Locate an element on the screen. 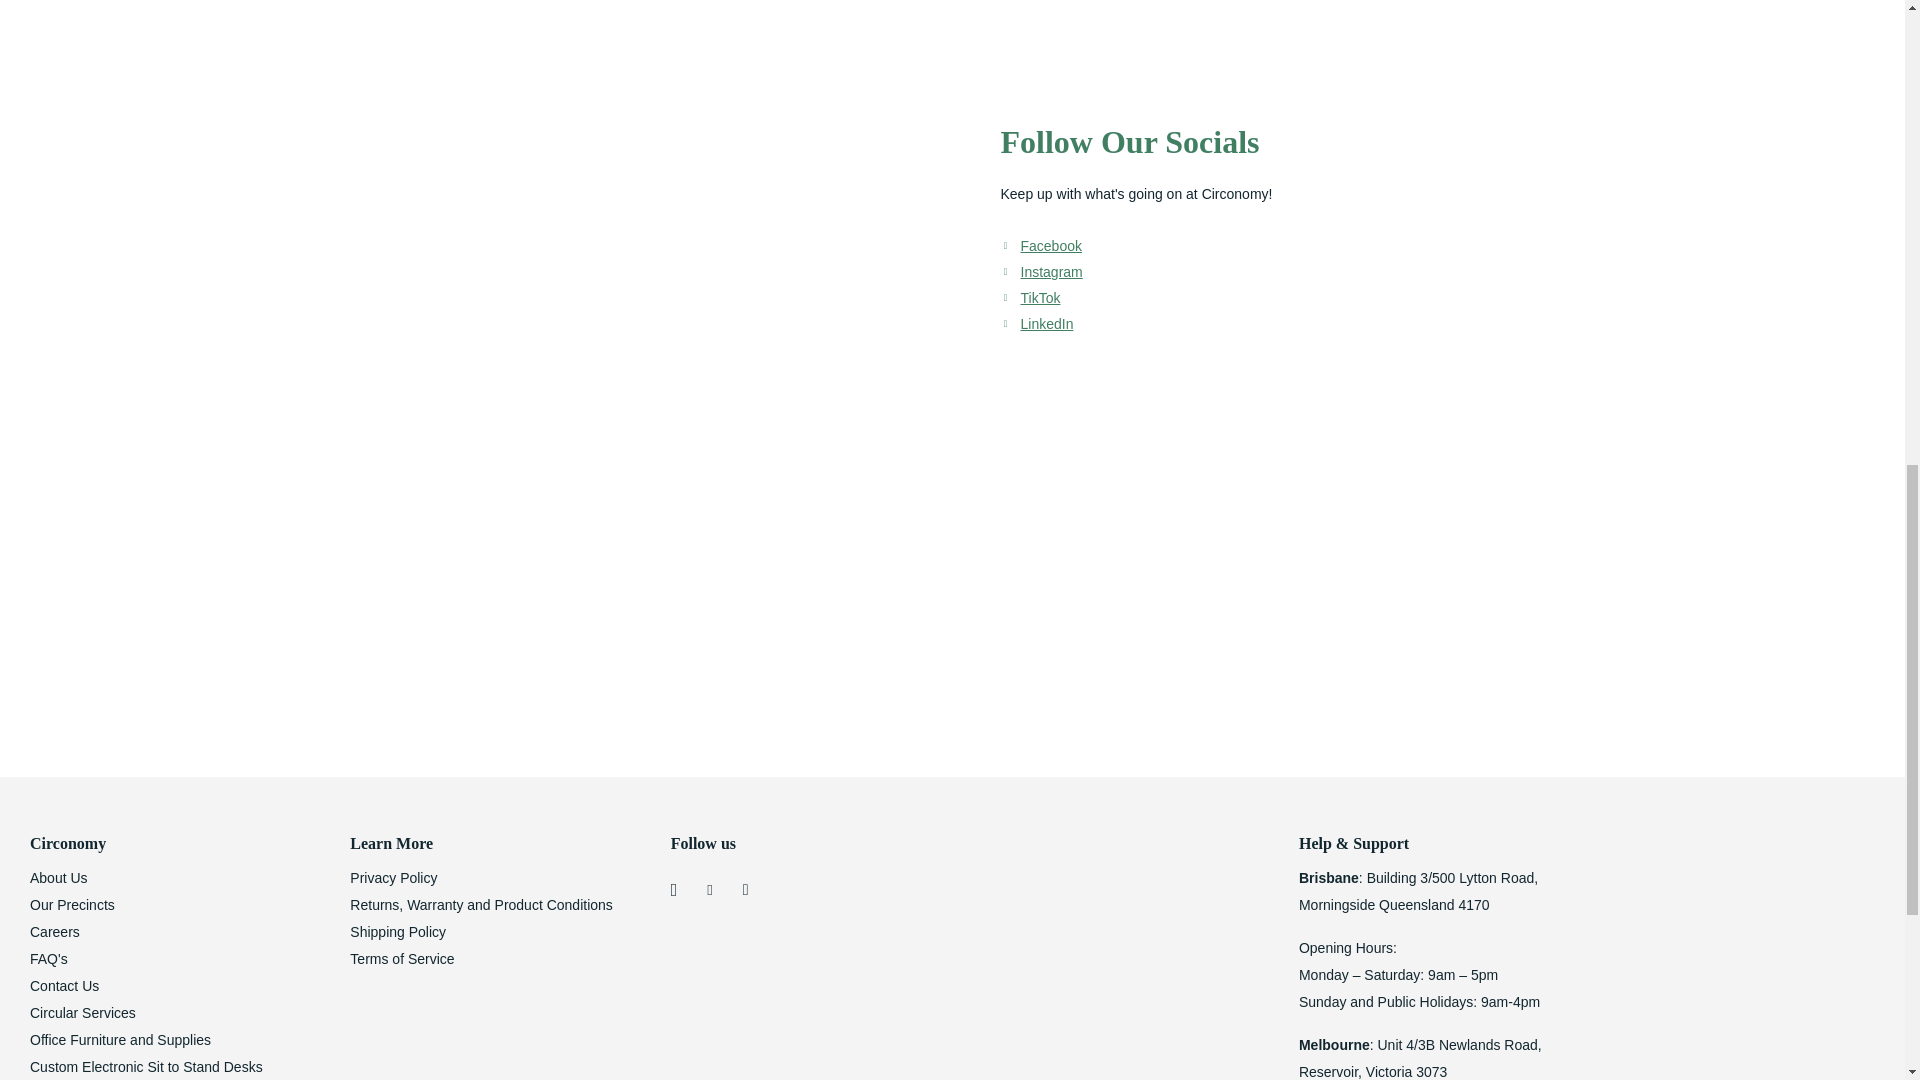 The width and height of the screenshot is (1920, 1080). Facebook is located at coordinates (1050, 245).